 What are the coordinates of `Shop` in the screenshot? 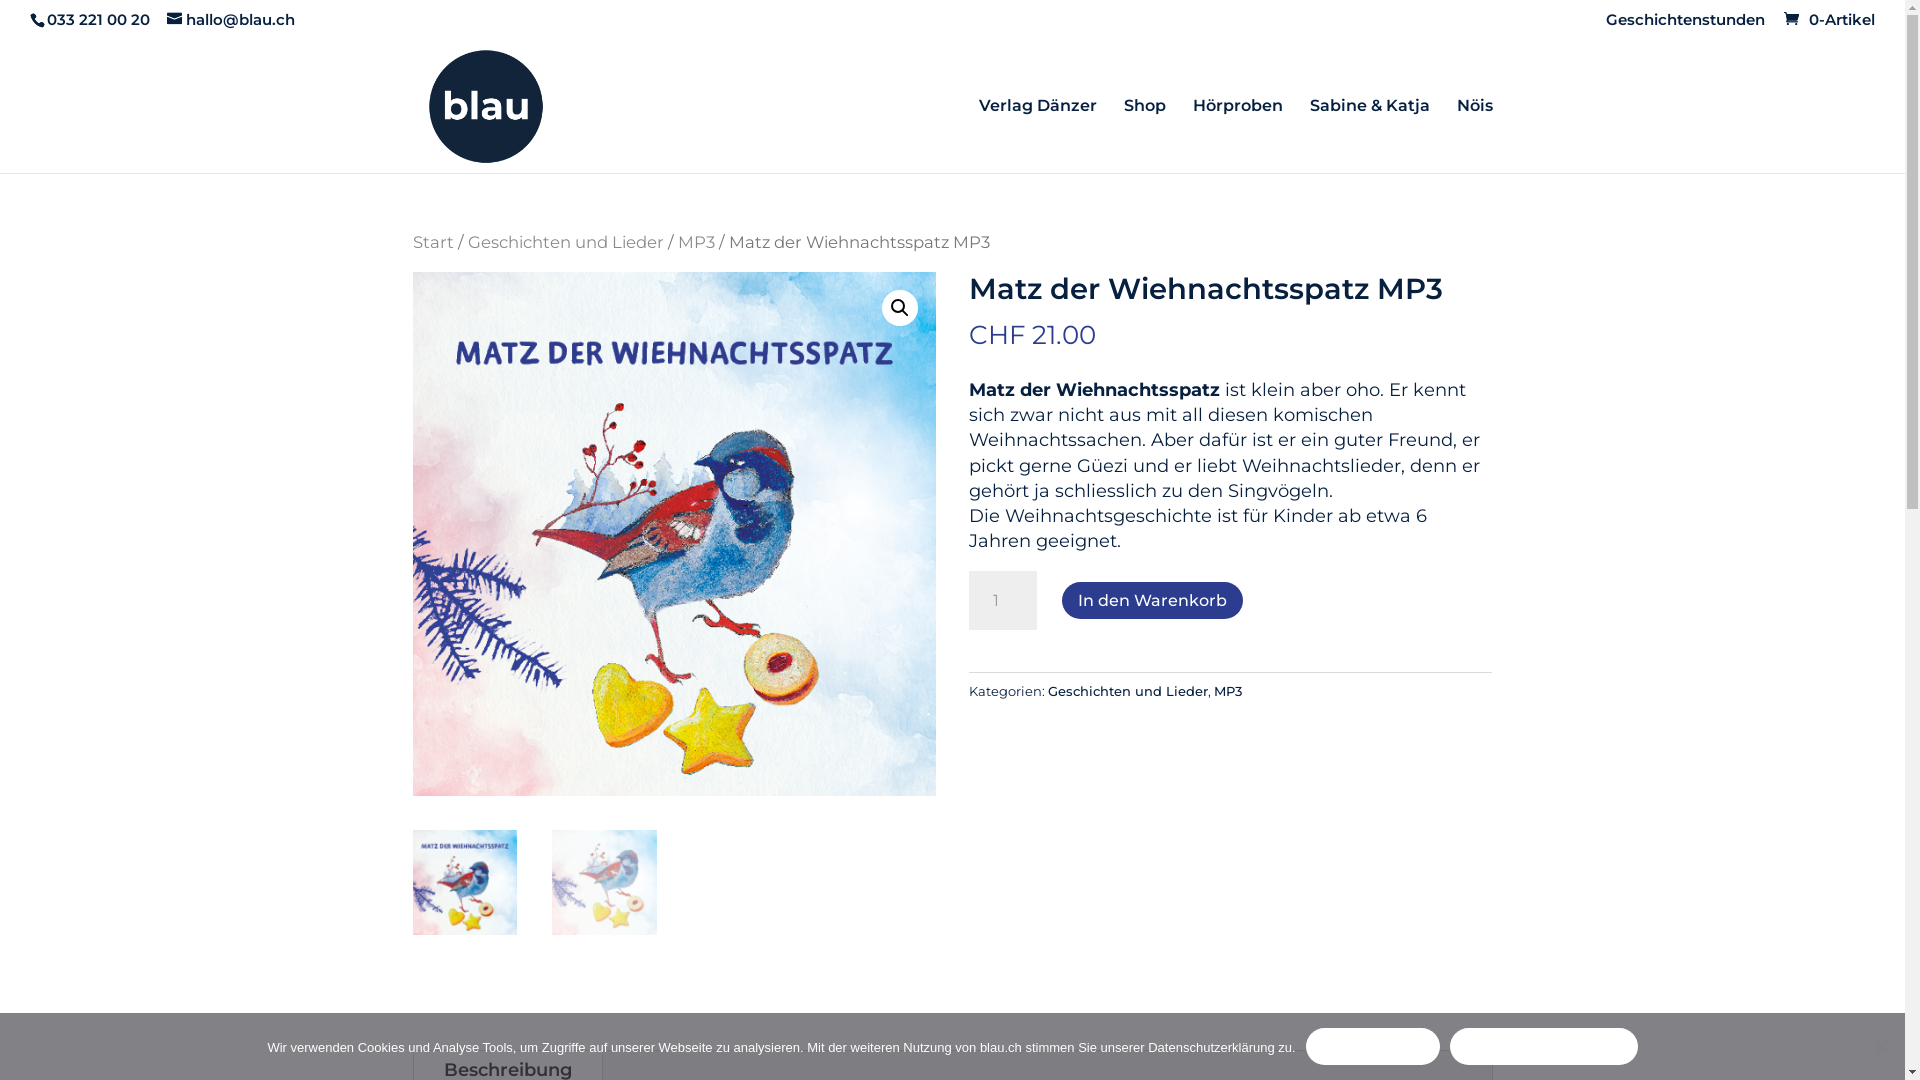 It's located at (1145, 135).